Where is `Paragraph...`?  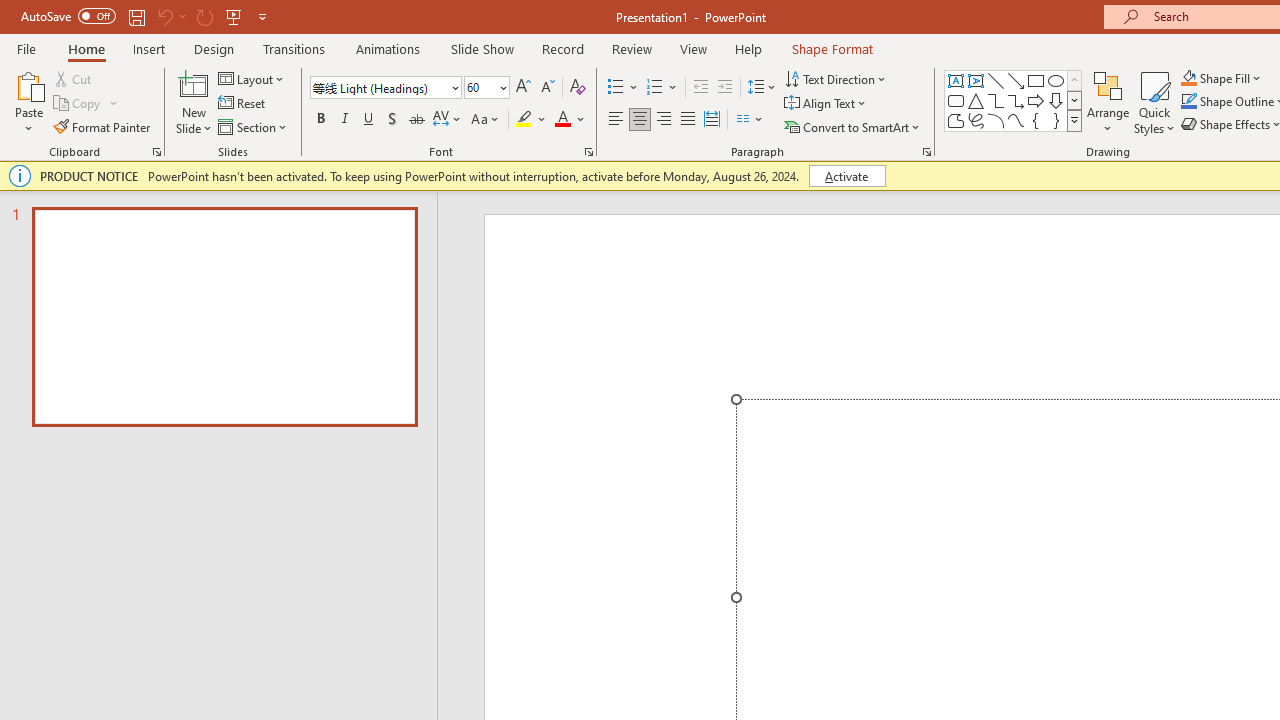
Paragraph... is located at coordinates (926, 152).